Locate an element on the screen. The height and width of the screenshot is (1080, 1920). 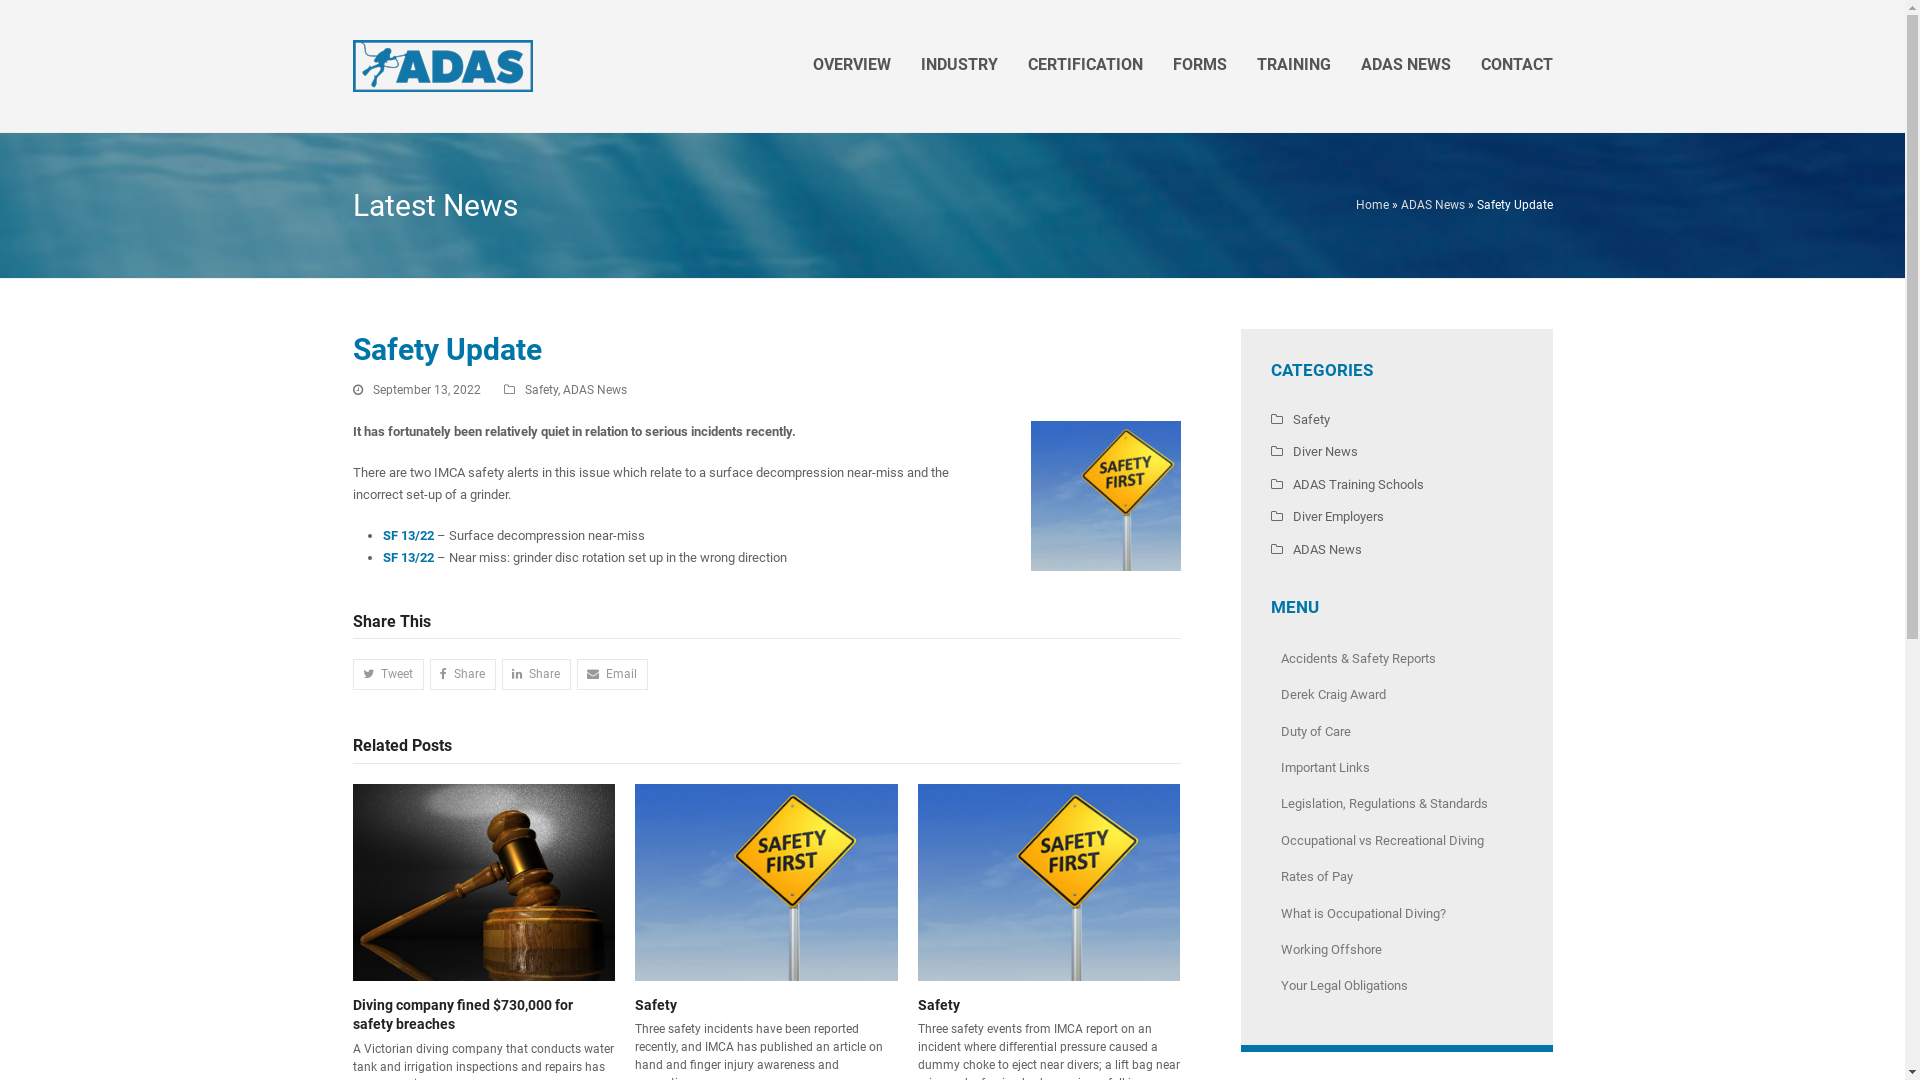
Your Legal Obligations is located at coordinates (1396, 986).